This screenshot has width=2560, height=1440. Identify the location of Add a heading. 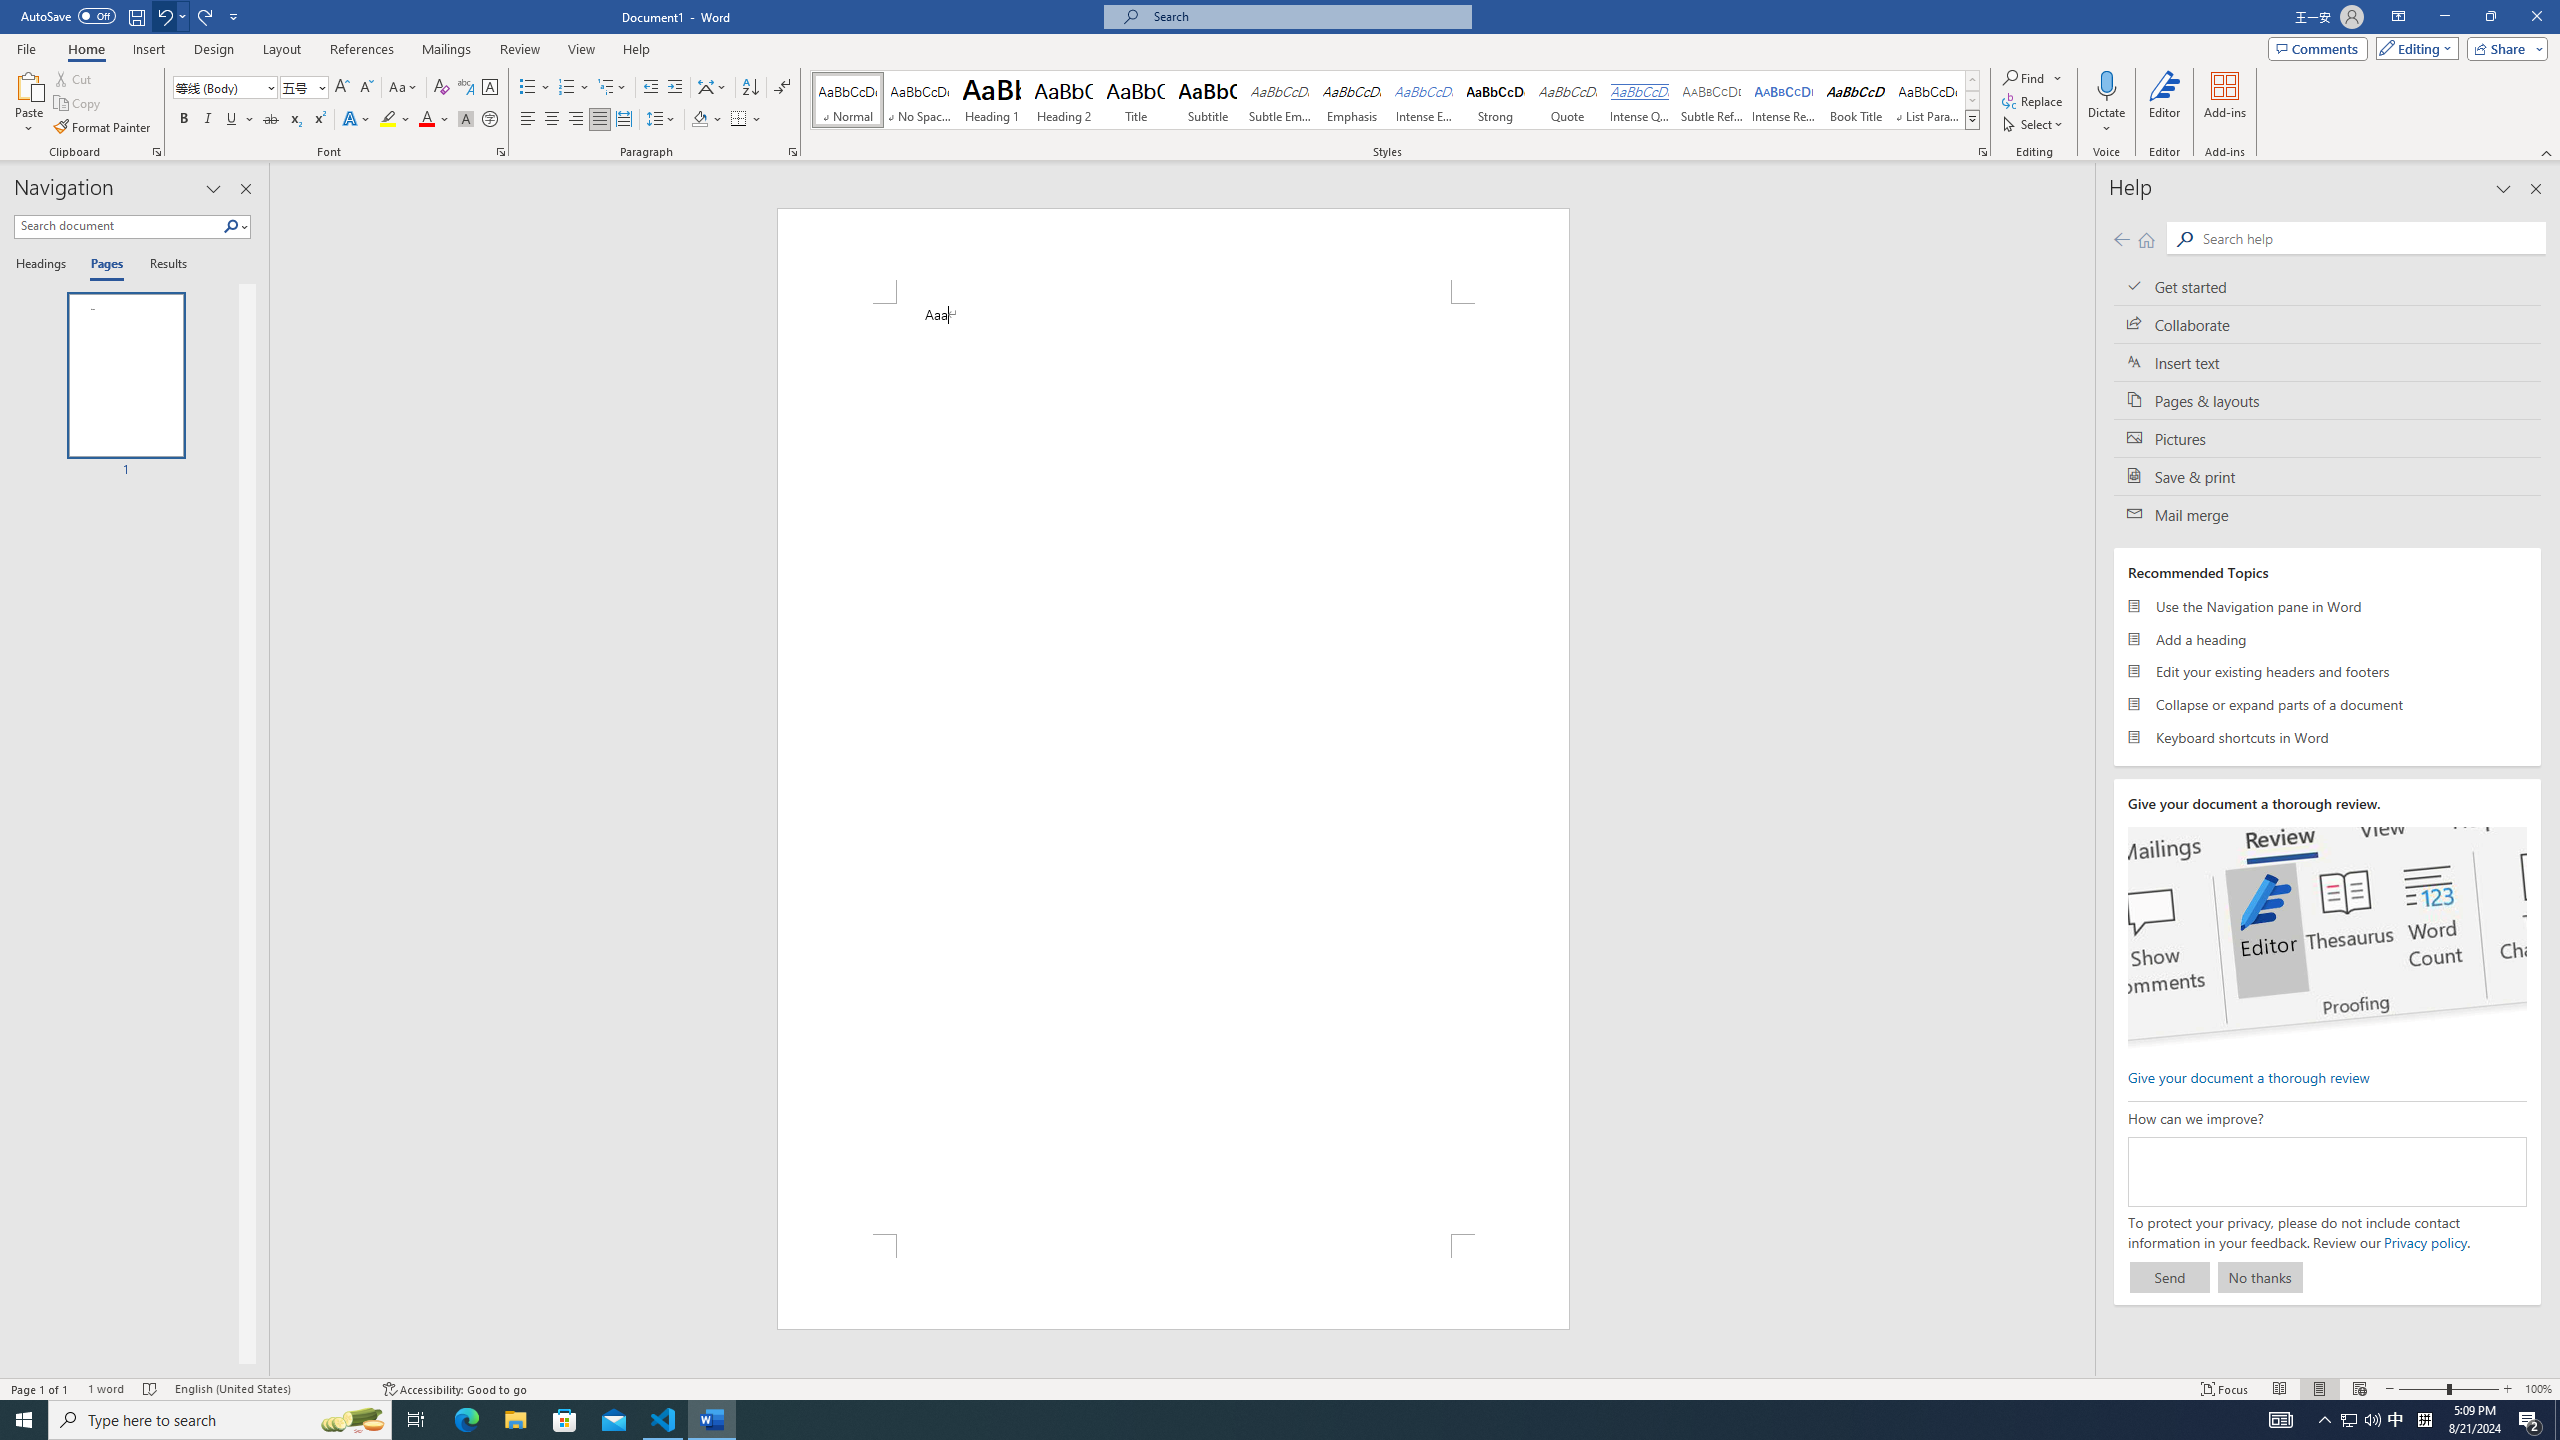
(2328, 638).